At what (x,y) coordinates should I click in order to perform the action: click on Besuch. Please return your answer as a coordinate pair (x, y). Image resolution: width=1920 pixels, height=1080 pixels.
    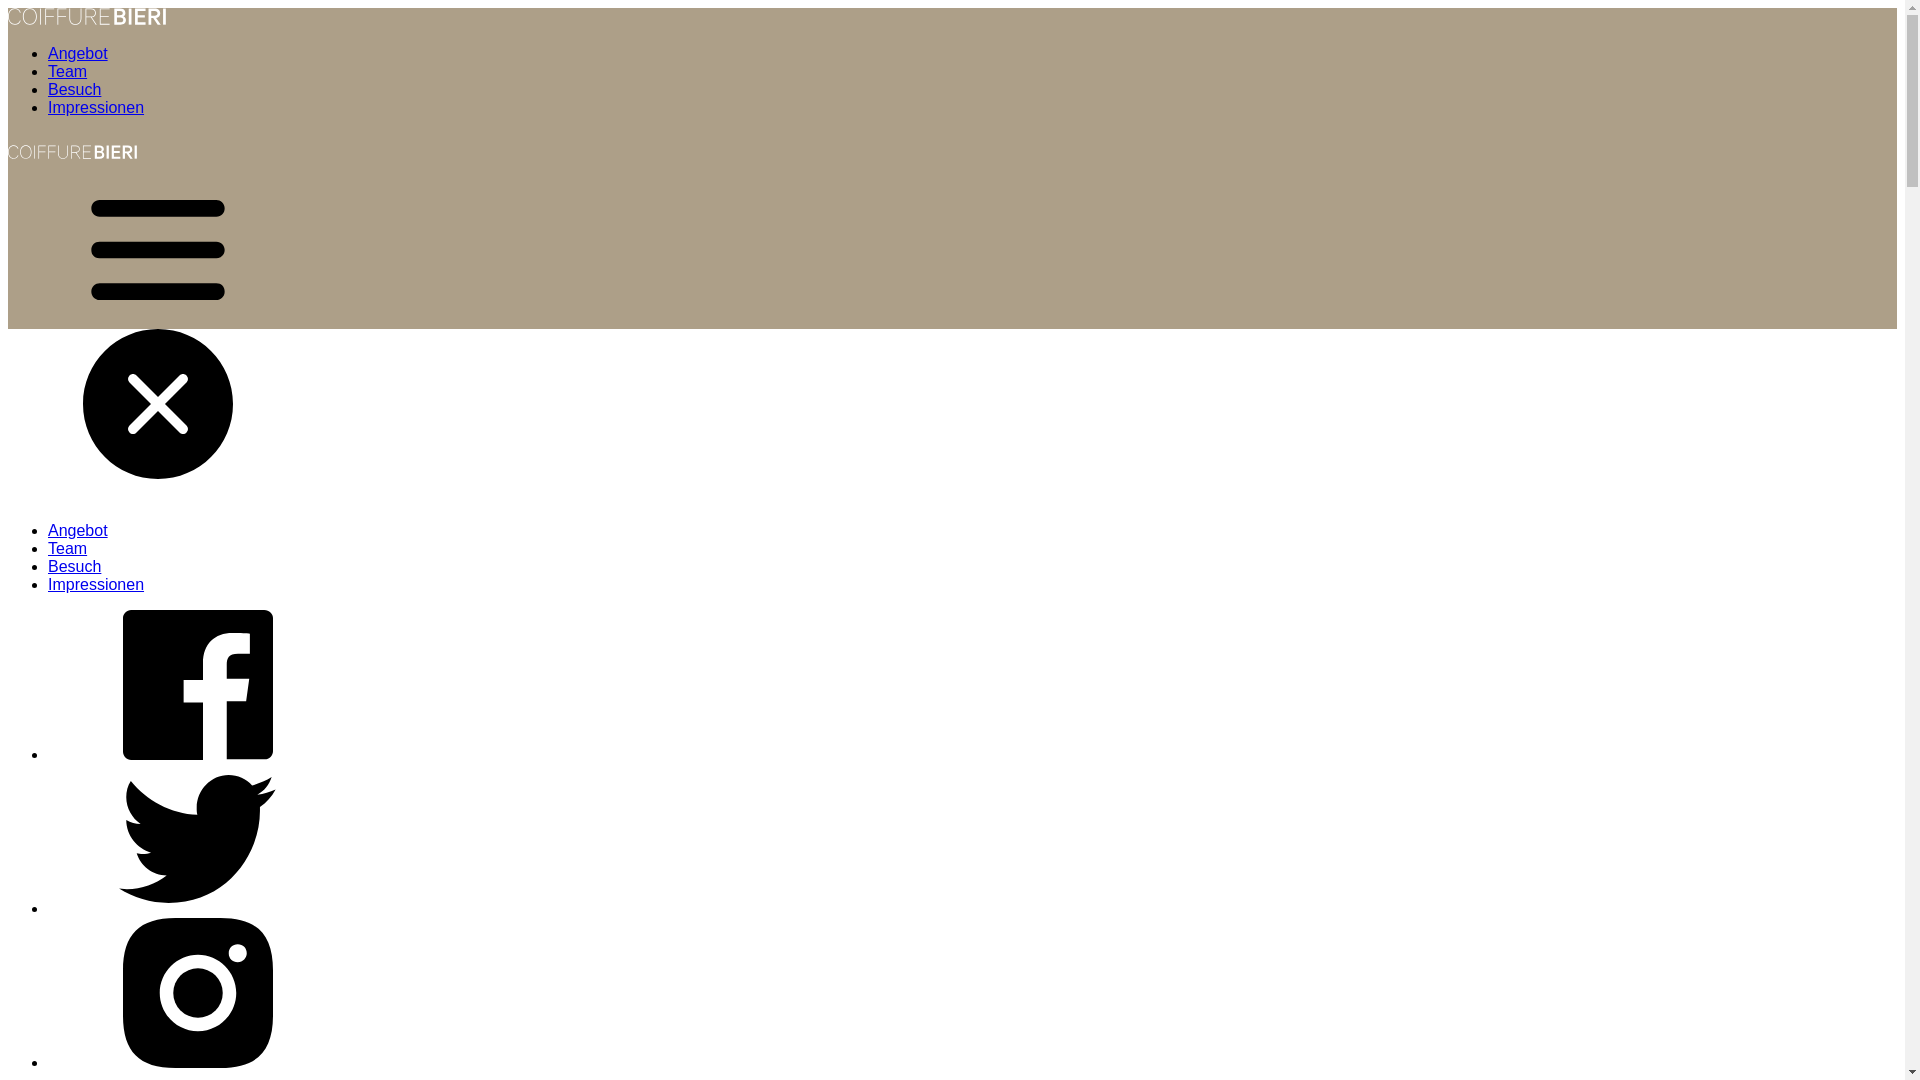
    Looking at the image, I should click on (74, 566).